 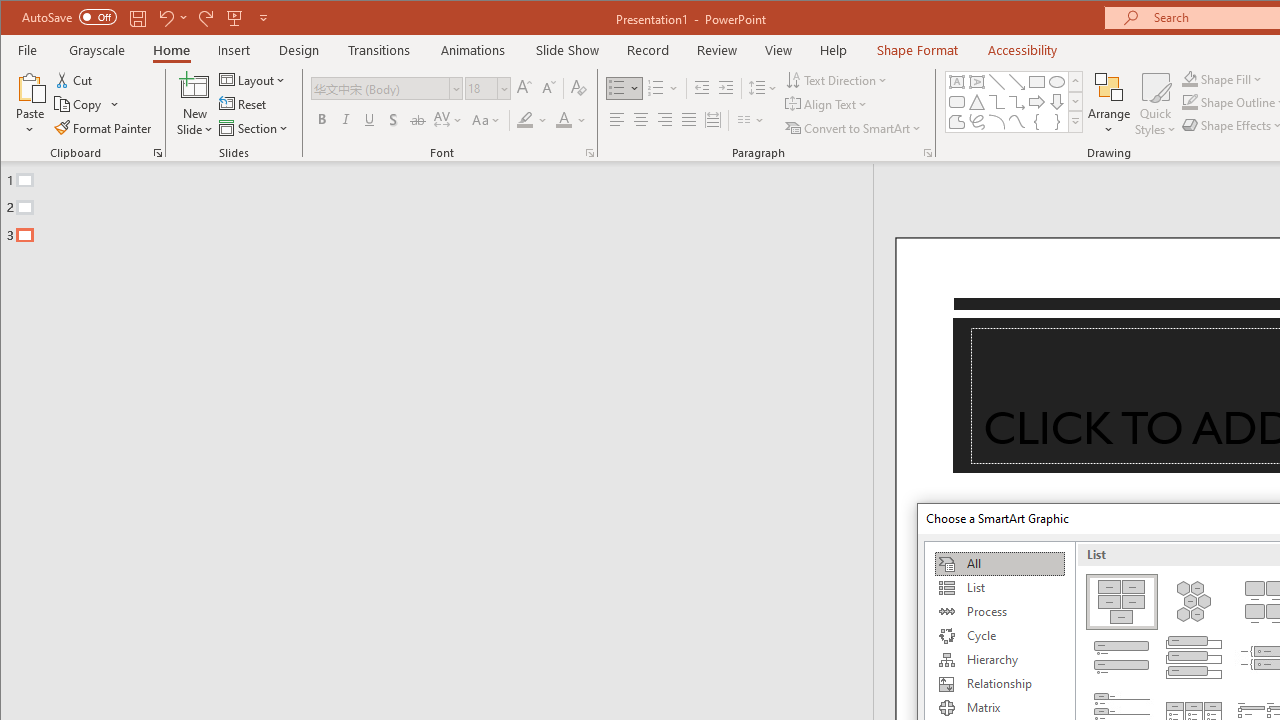 I want to click on Text Direction, so click(x=838, y=80).